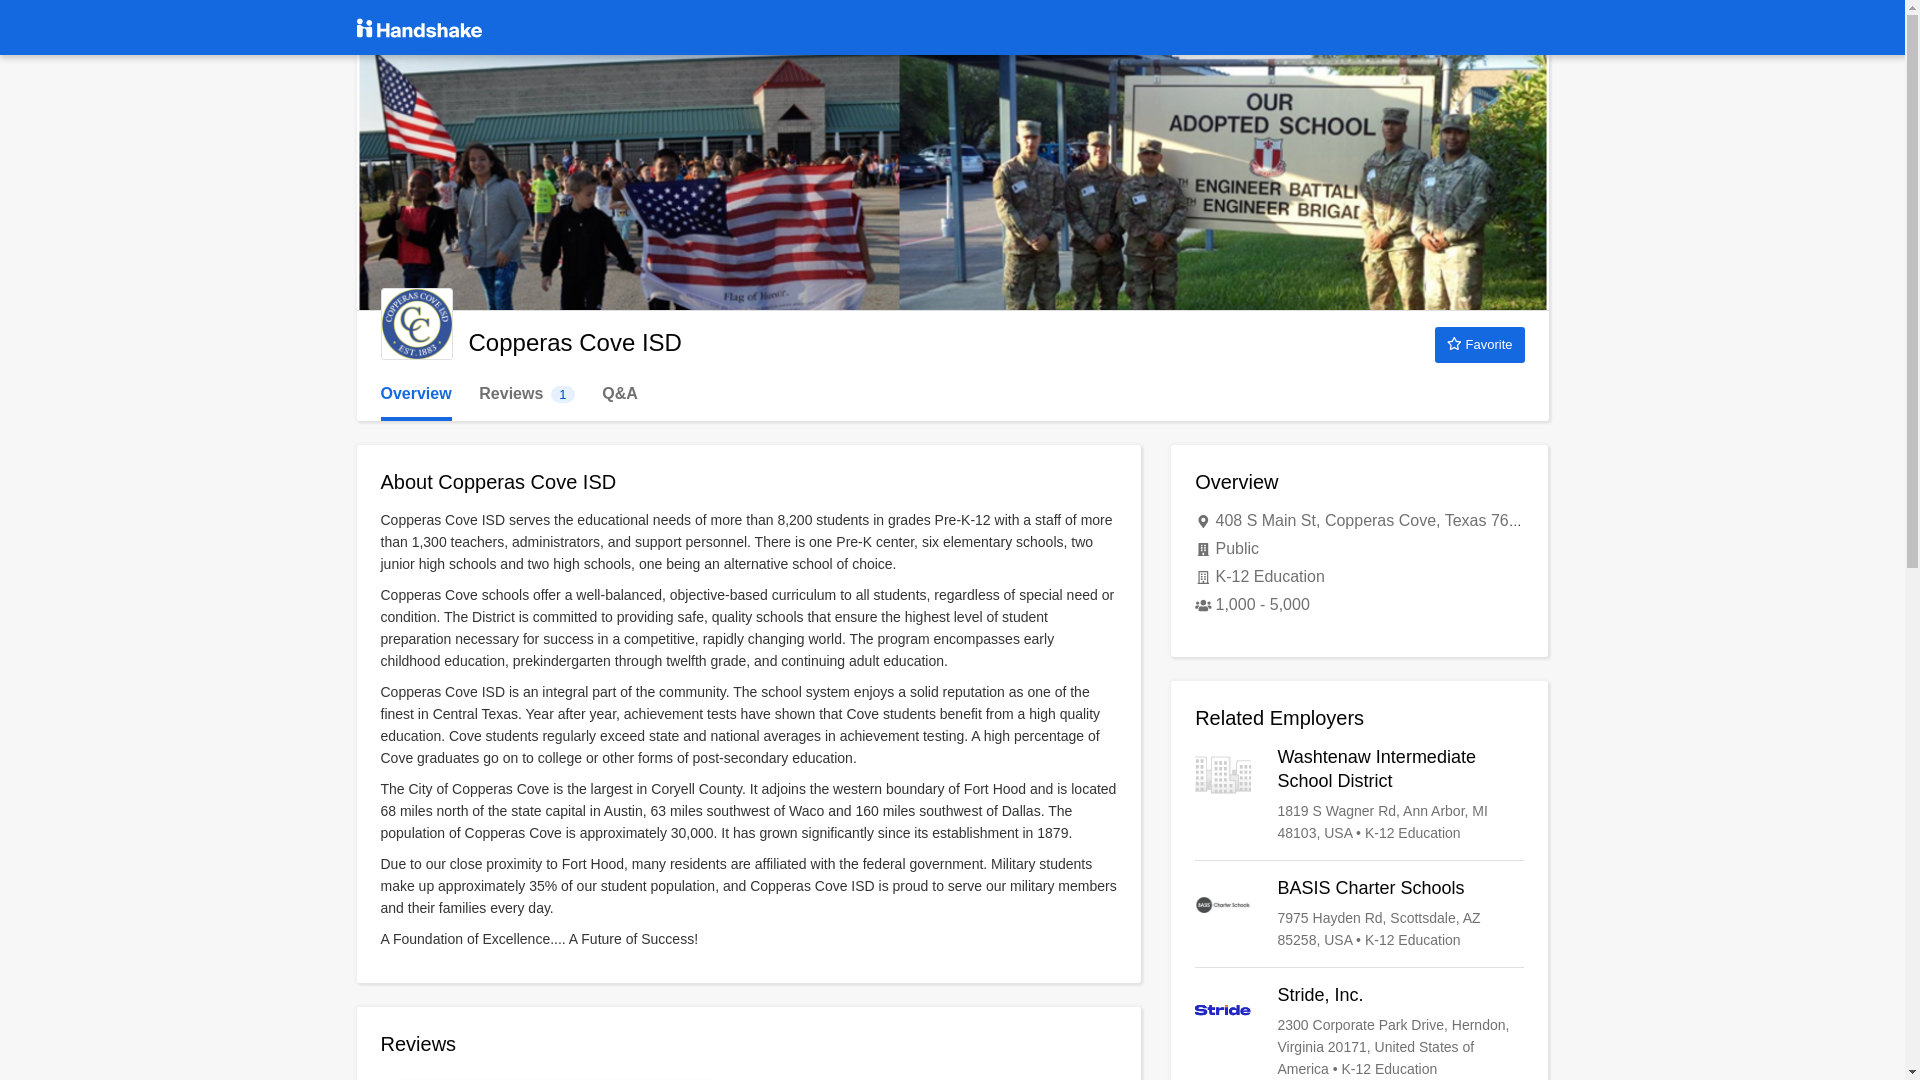 The image size is (1920, 1080). Describe the element at coordinates (1359, 794) in the screenshot. I see `Overview` at that location.